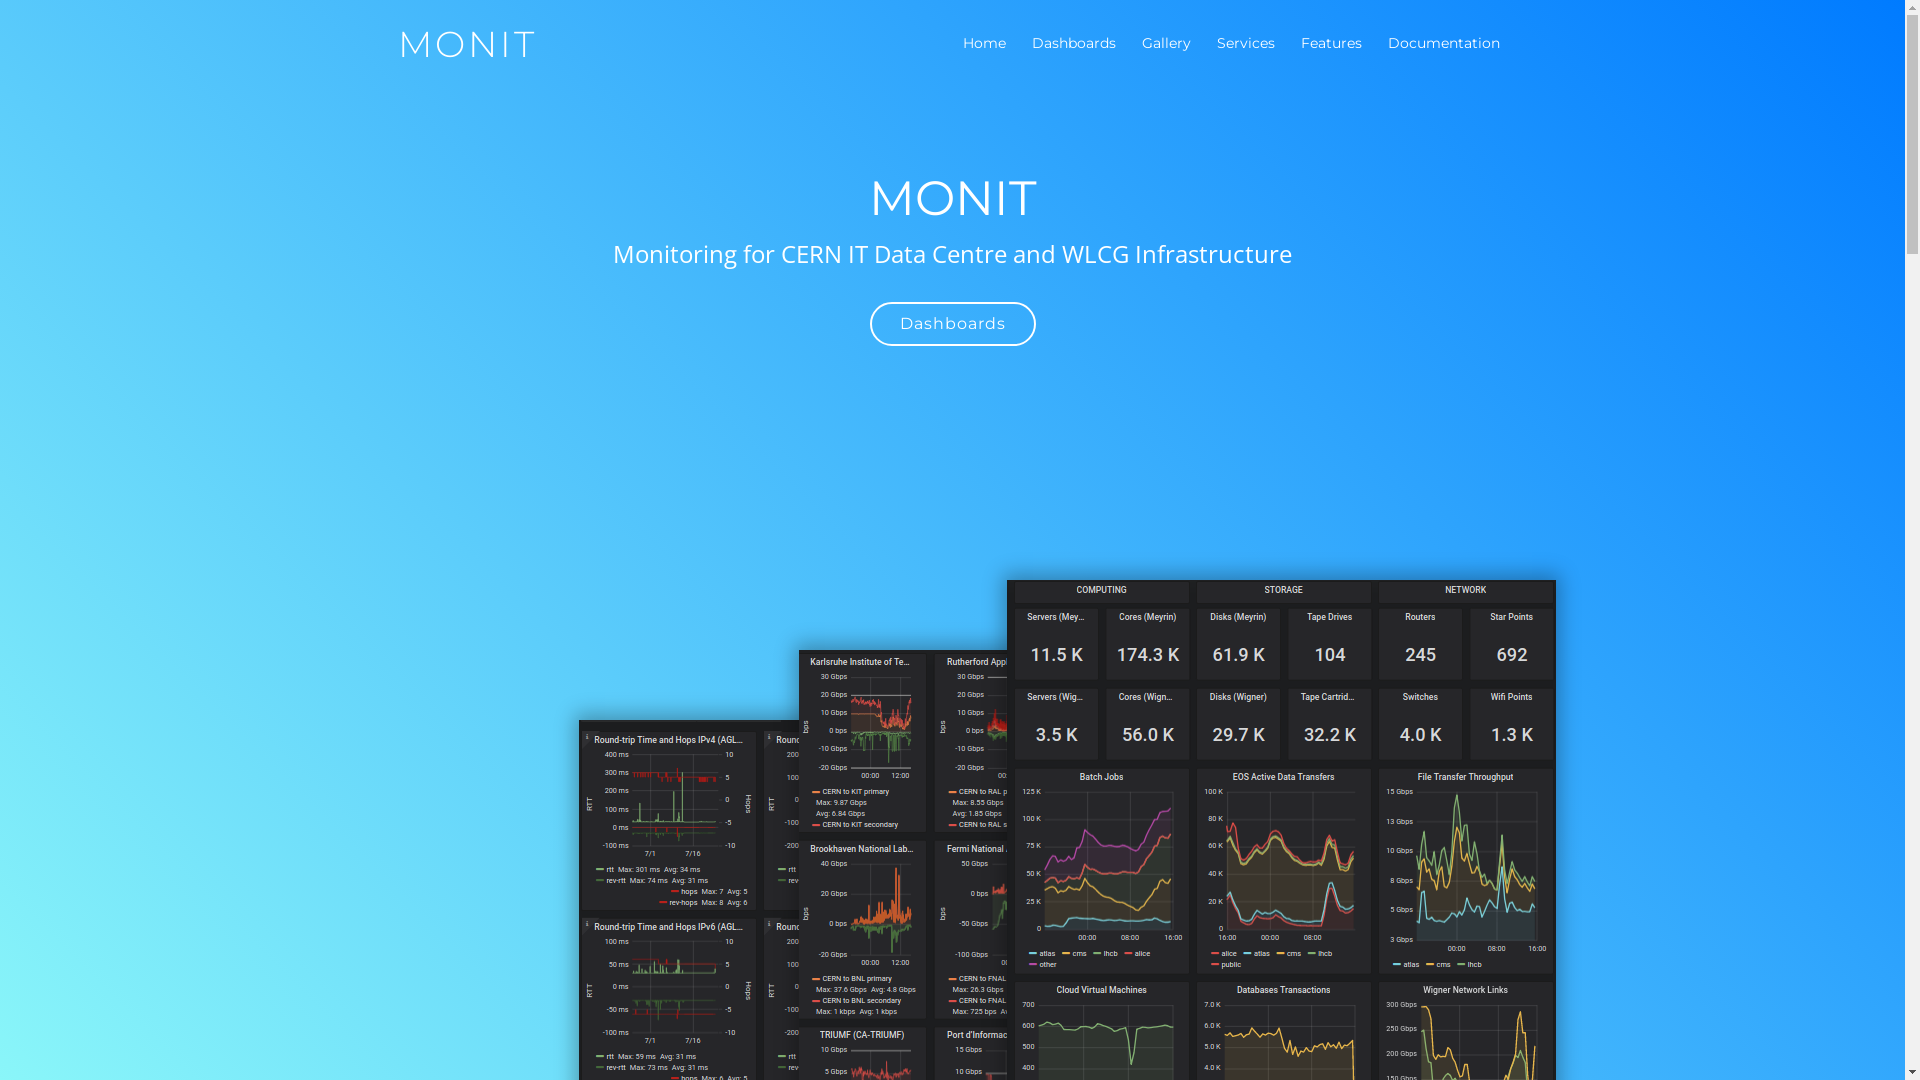  I want to click on Services, so click(1245, 48).